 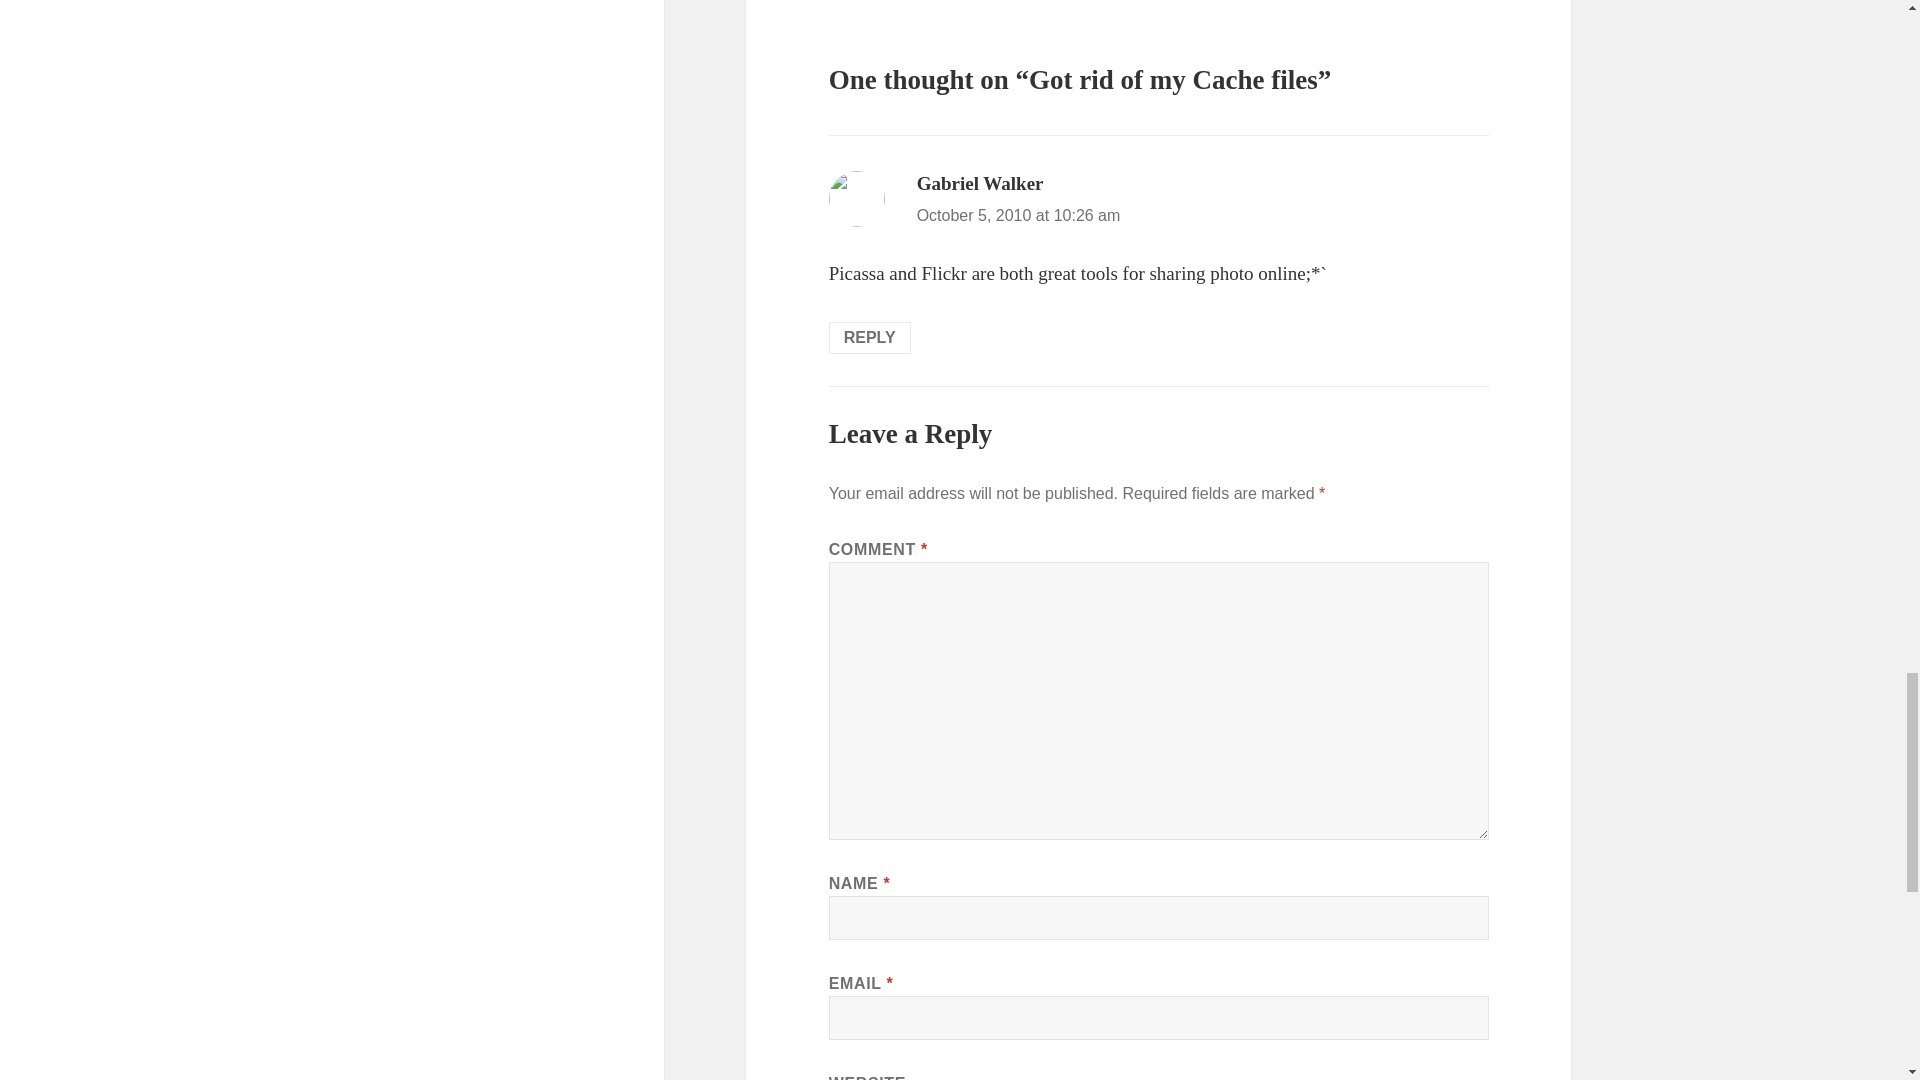 What do you see at coordinates (1019, 215) in the screenshot?
I see `October 5, 2010 at 10:26 am` at bounding box center [1019, 215].